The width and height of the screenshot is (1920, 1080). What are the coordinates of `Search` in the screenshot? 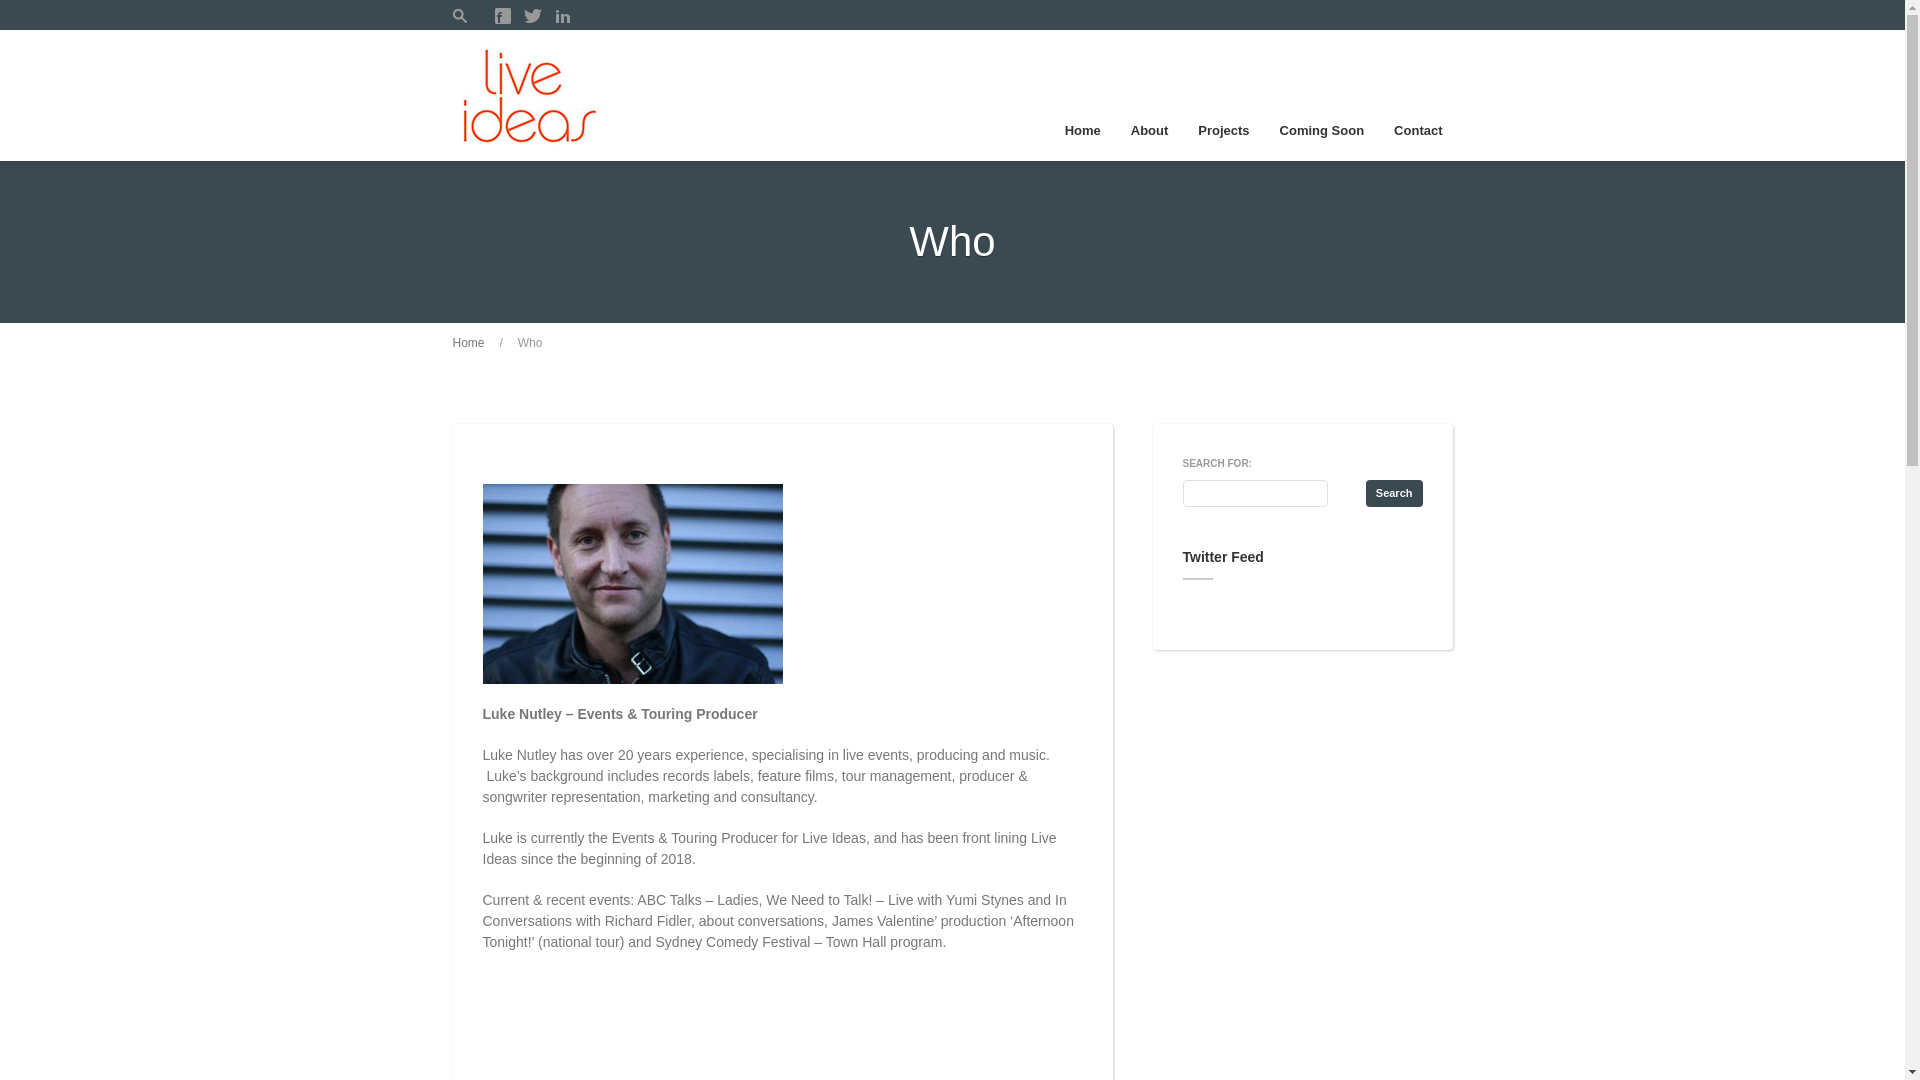 It's located at (1394, 494).